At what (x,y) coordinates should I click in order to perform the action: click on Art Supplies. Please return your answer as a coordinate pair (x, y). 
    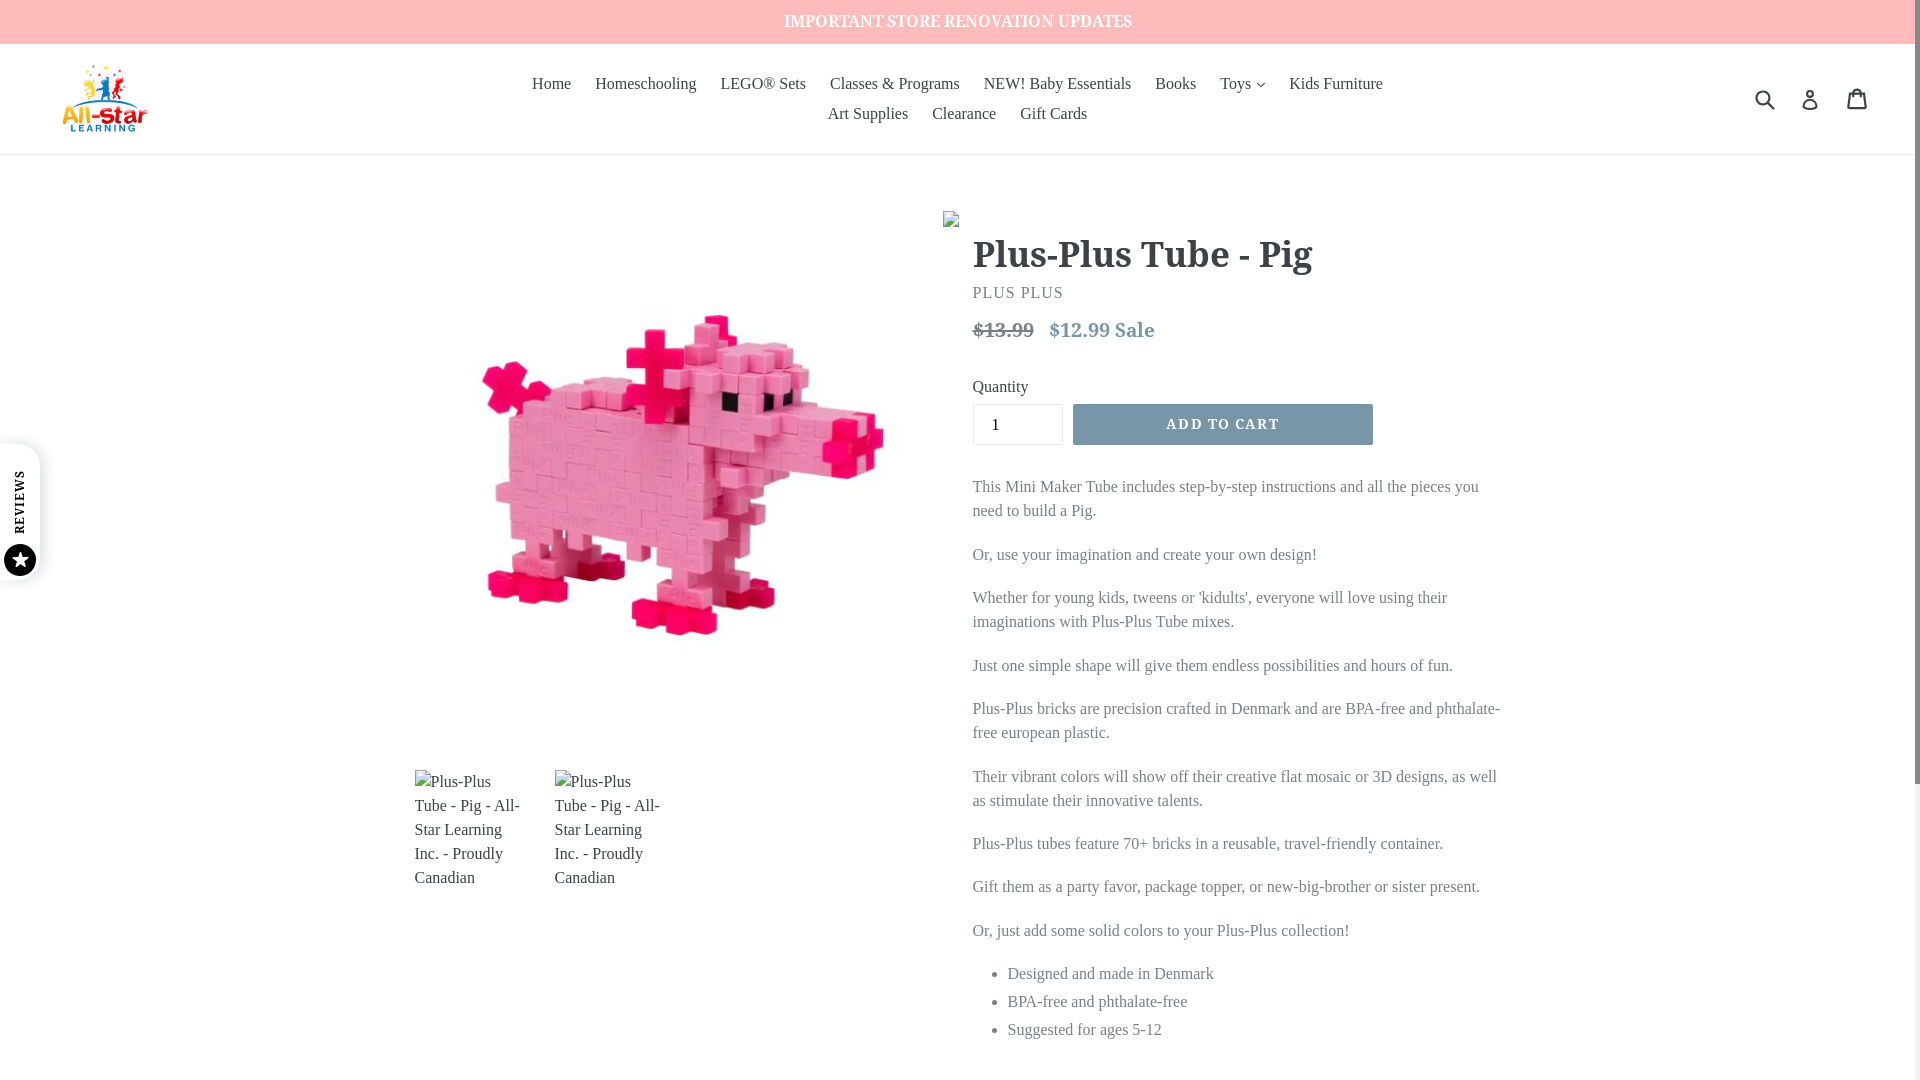
    Looking at the image, I should click on (868, 114).